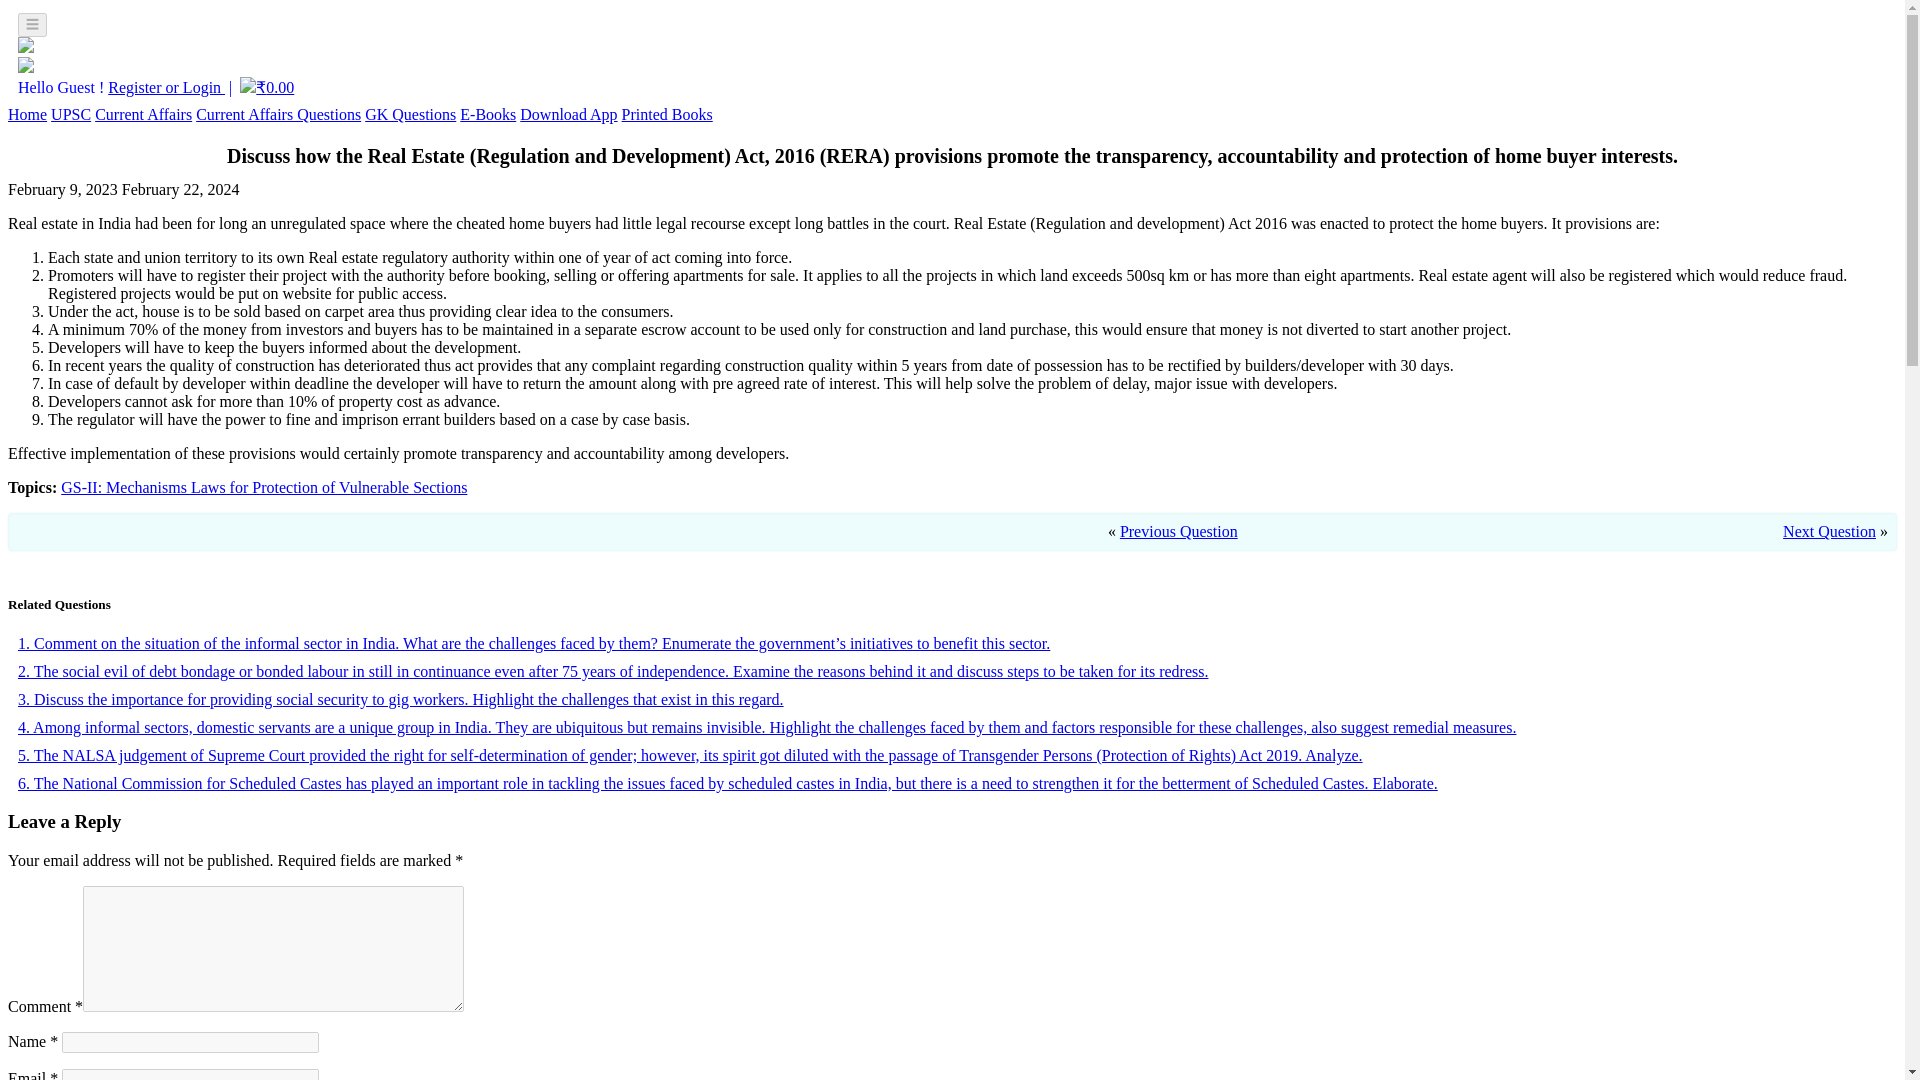 The width and height of the screenshot is (1920, 1080). I want to click on Printed Books, so click(667, 114).